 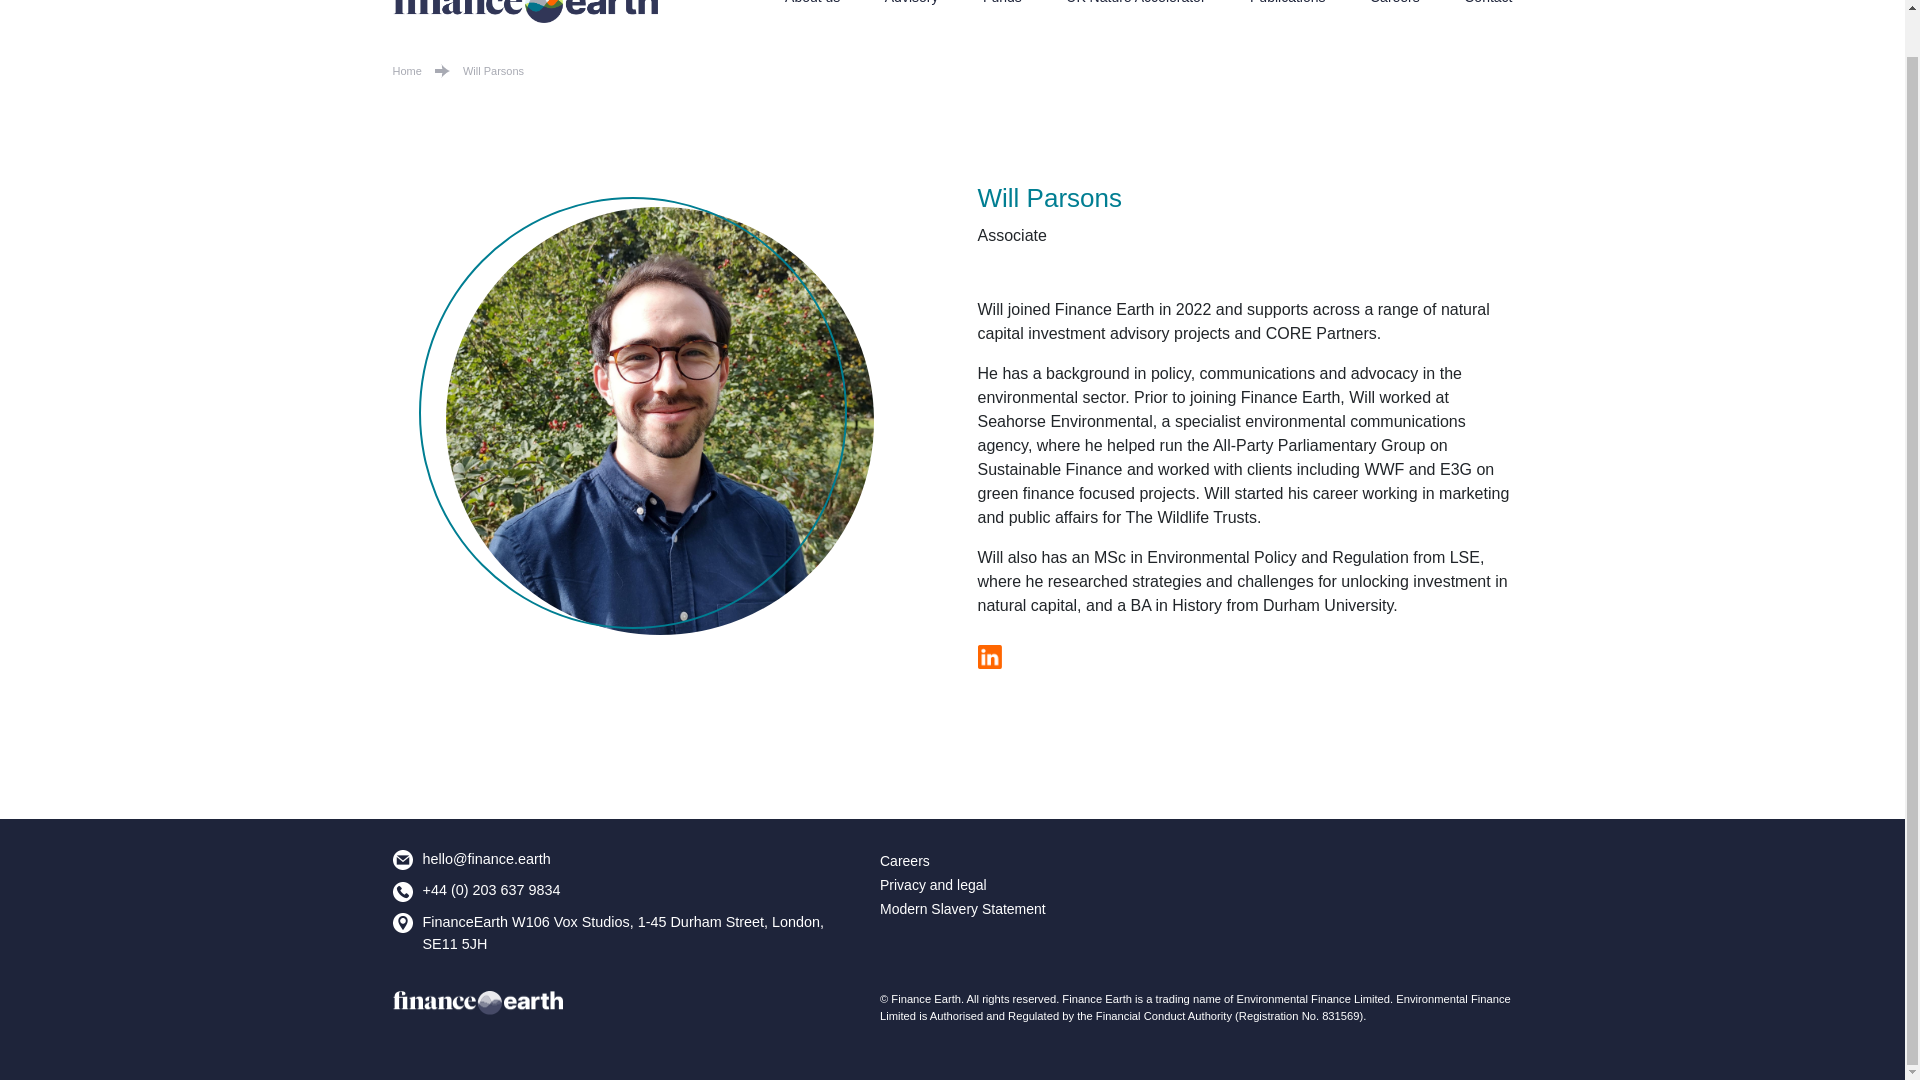 What do you see at coordinates (1395, 2) in the screenshot?
I see `Careers` at bounding box center [1395, 2].